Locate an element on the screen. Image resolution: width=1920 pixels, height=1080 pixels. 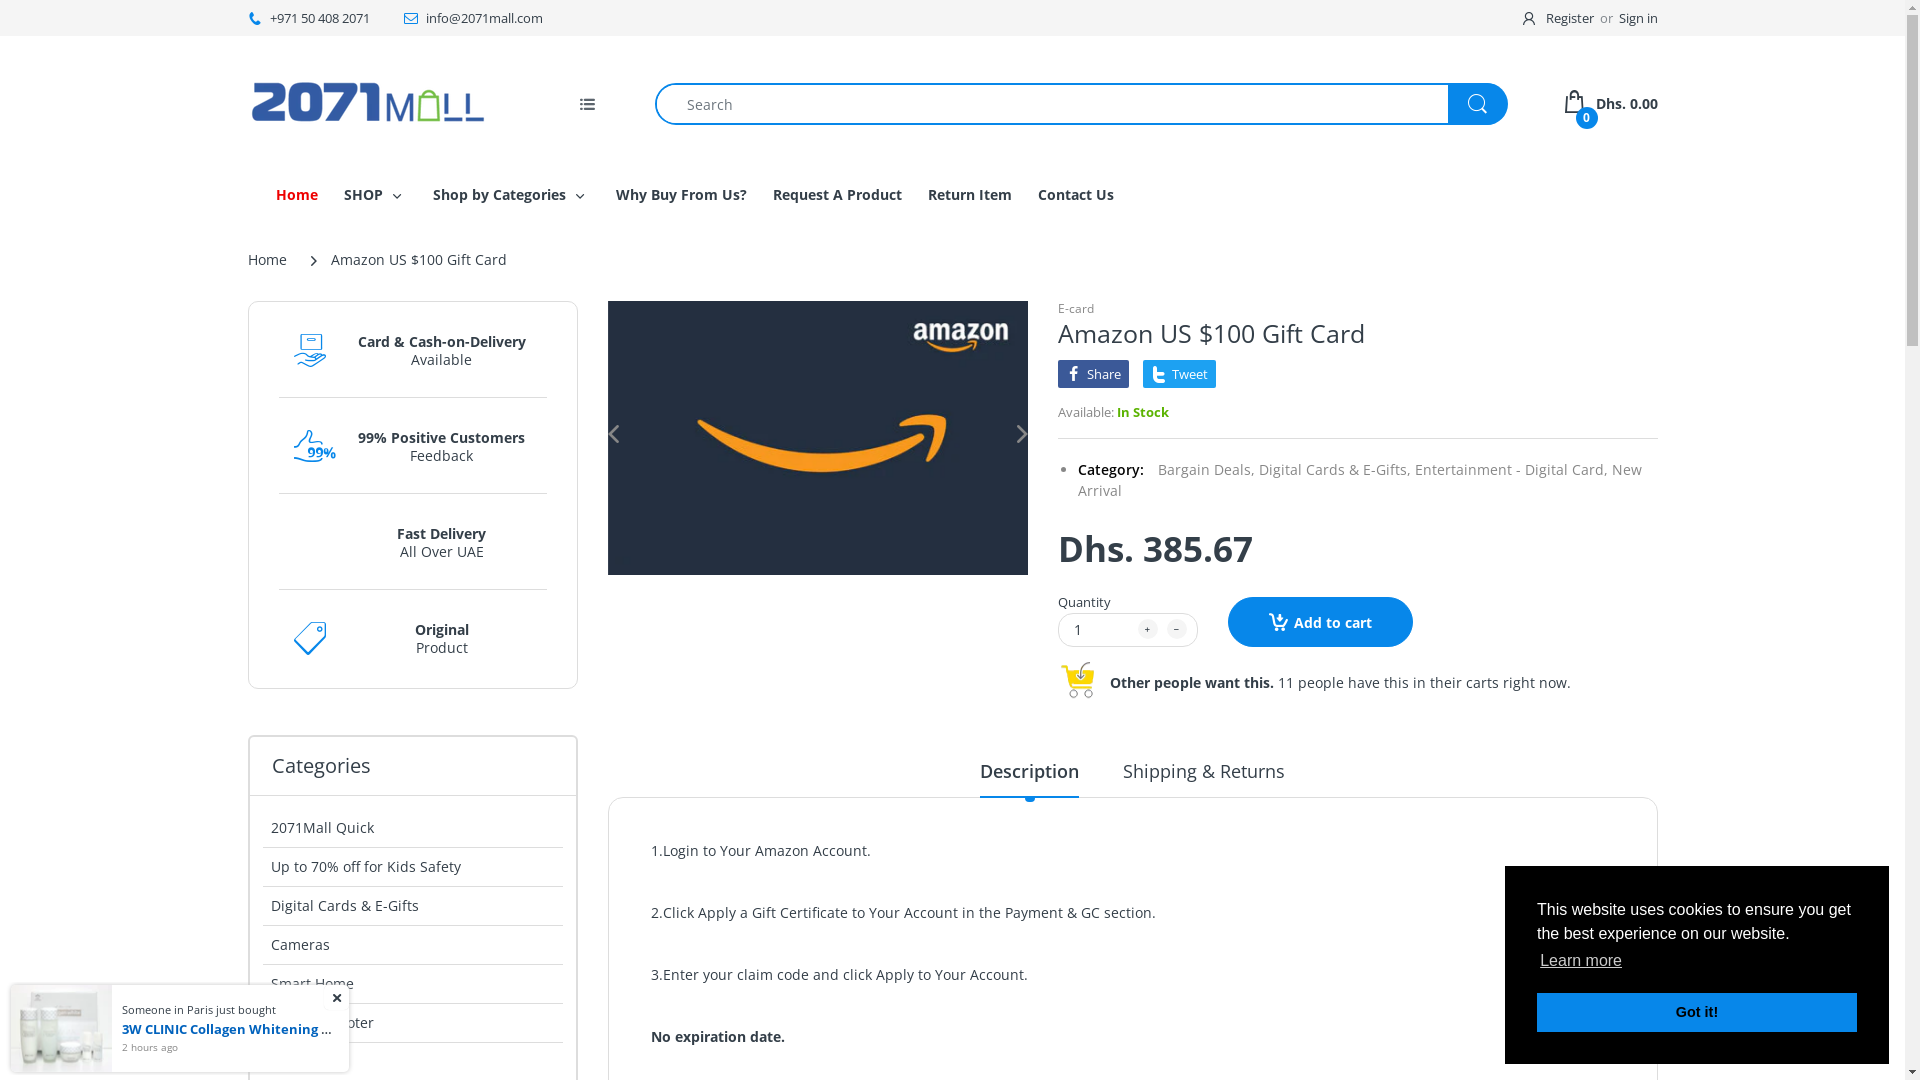
Close is located at coordinates (336, 998).